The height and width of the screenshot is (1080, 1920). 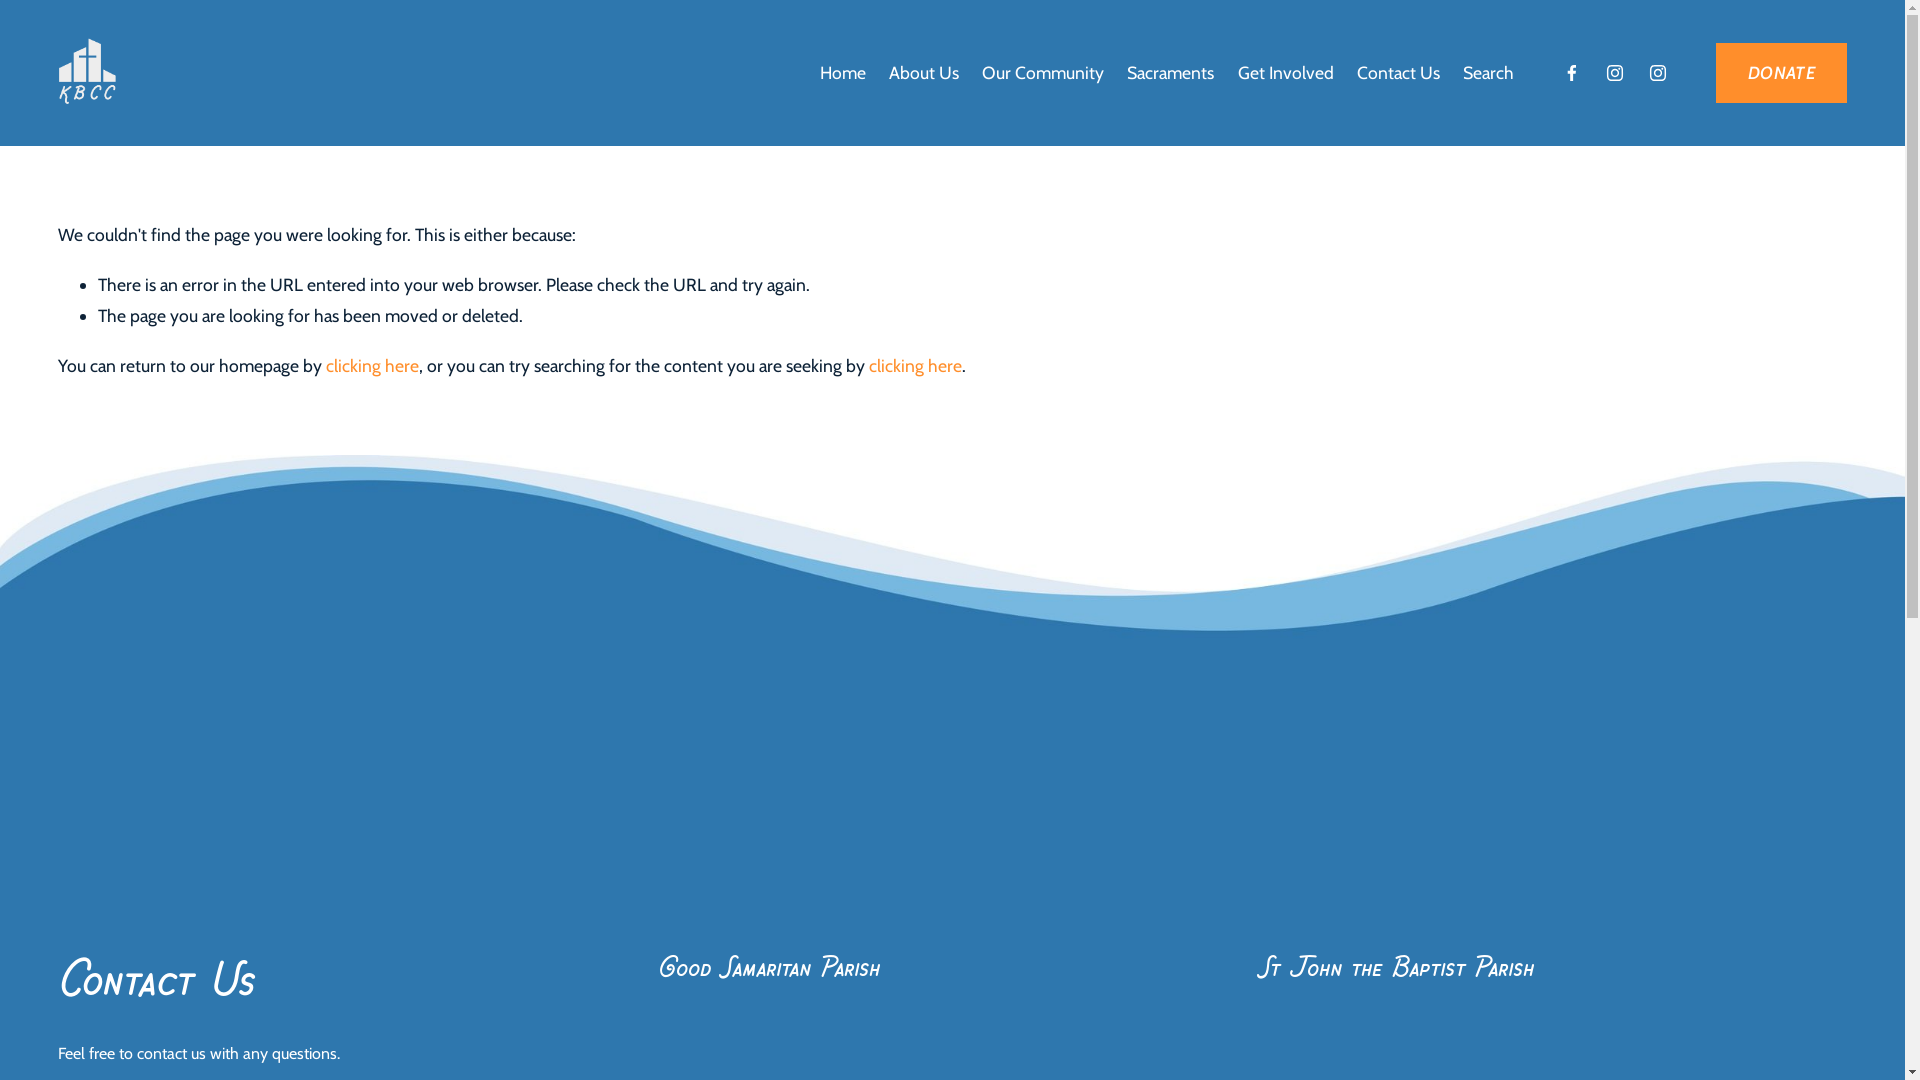 What do you see at coordinates (843, 72) in the screenshot?
I see `Home` at bounding box center [843, 72].